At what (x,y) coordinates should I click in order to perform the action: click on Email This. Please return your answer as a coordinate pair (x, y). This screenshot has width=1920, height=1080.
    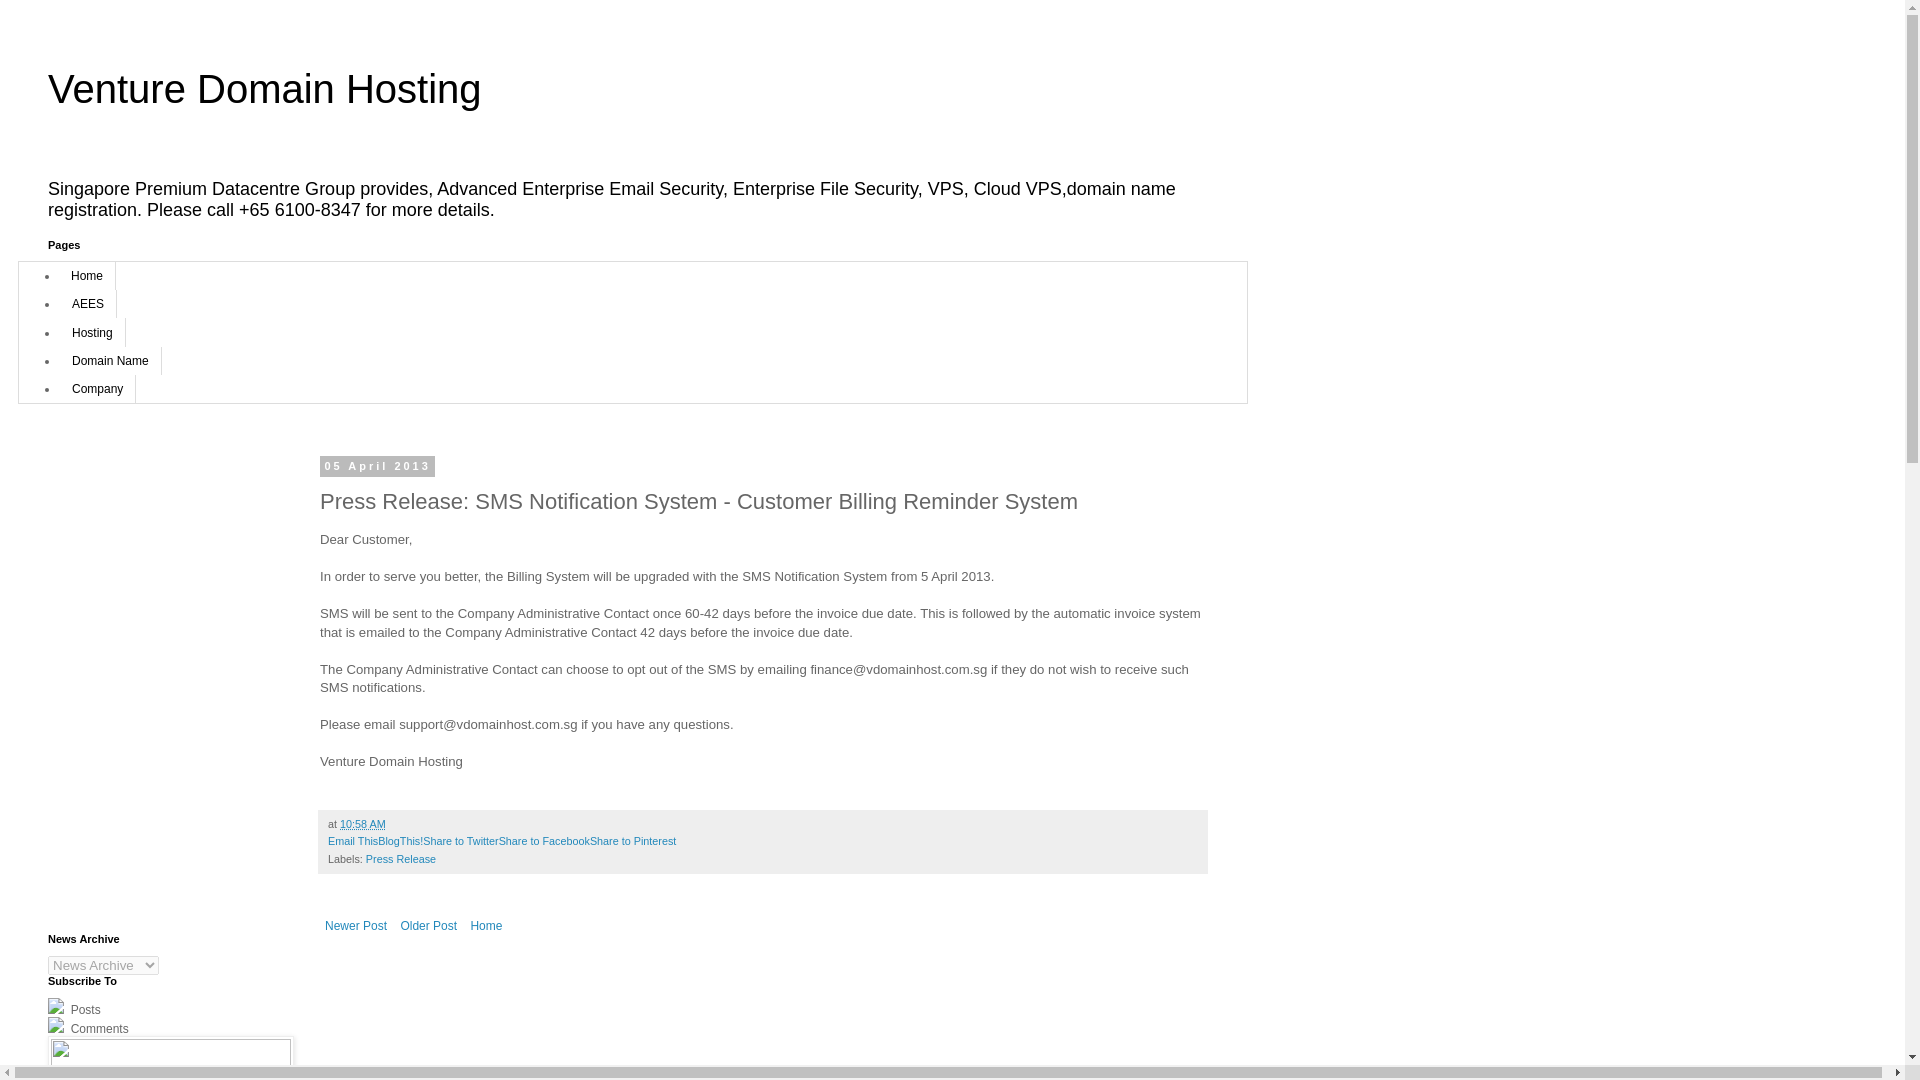
    Looking at the image, I should click on (353, 840).